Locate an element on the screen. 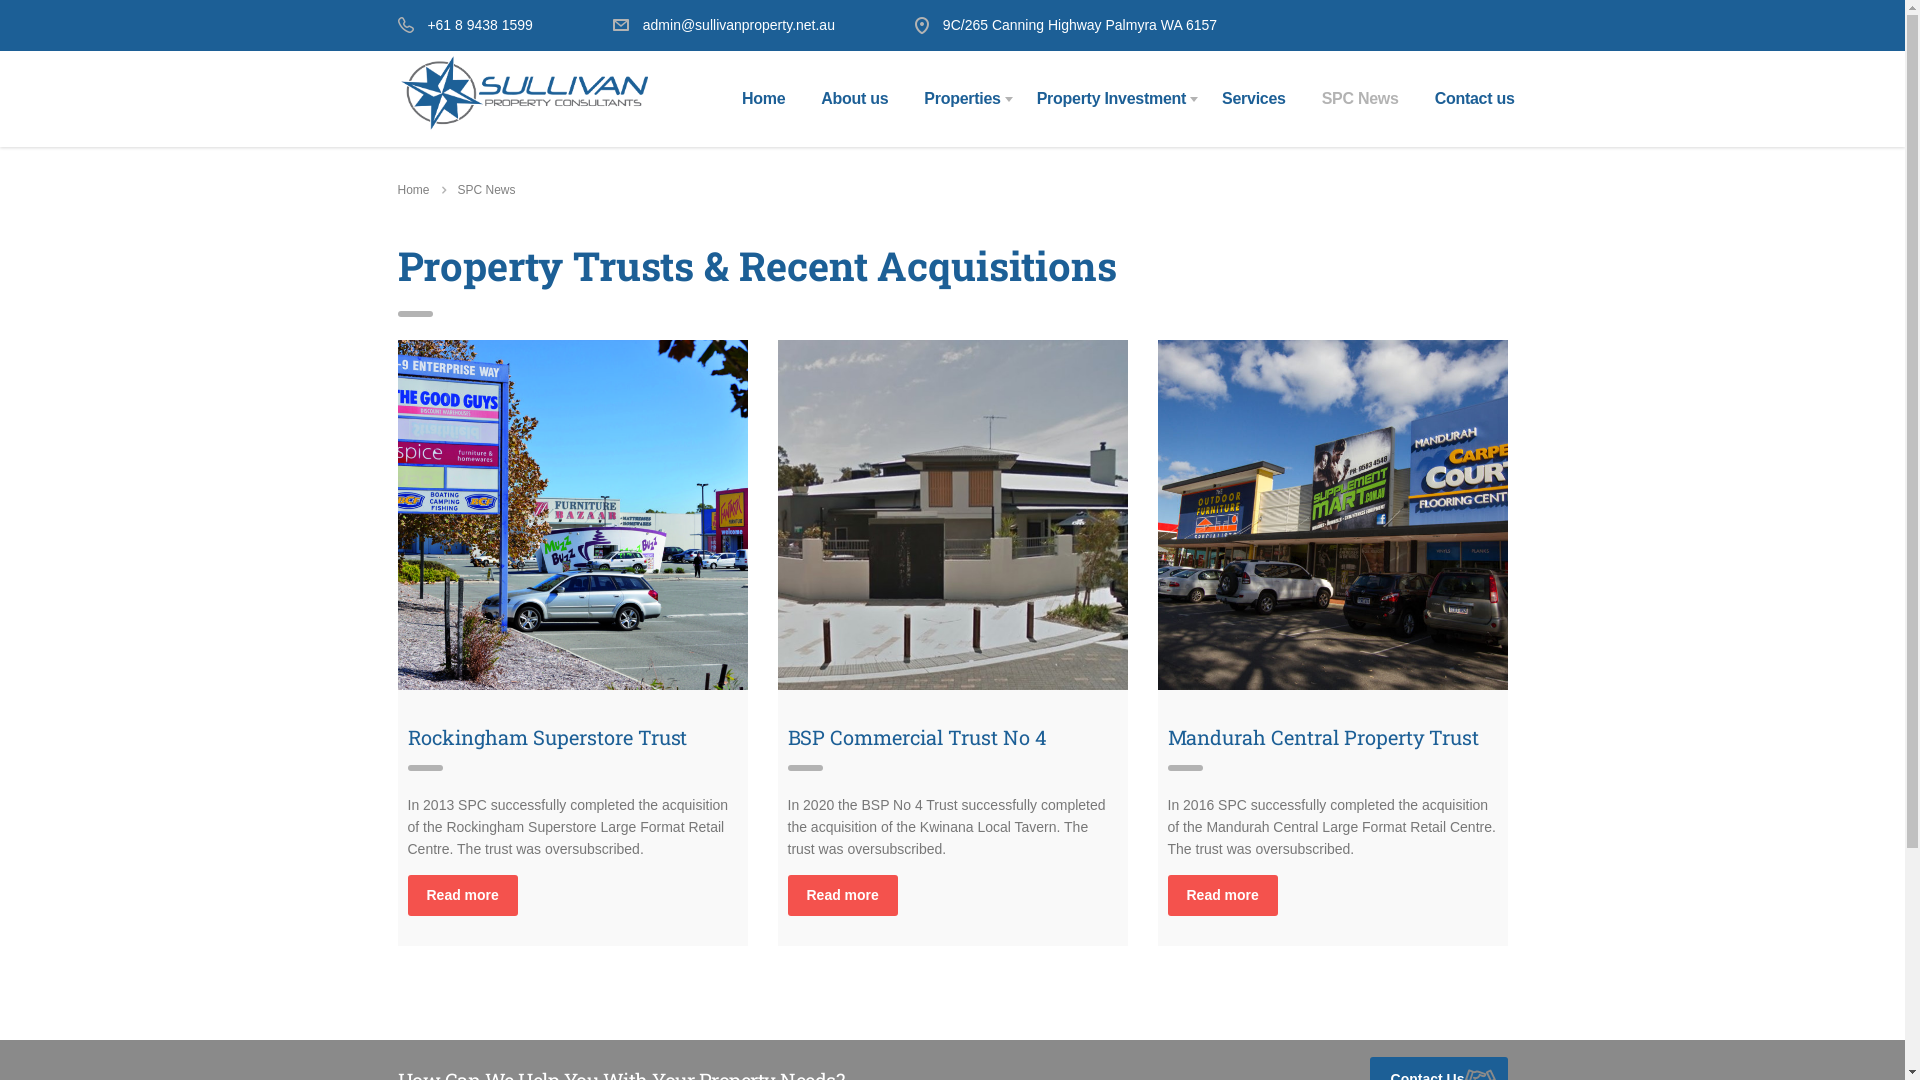 The image size is (1920, 1080). Home is located at coordinates (764, 99).